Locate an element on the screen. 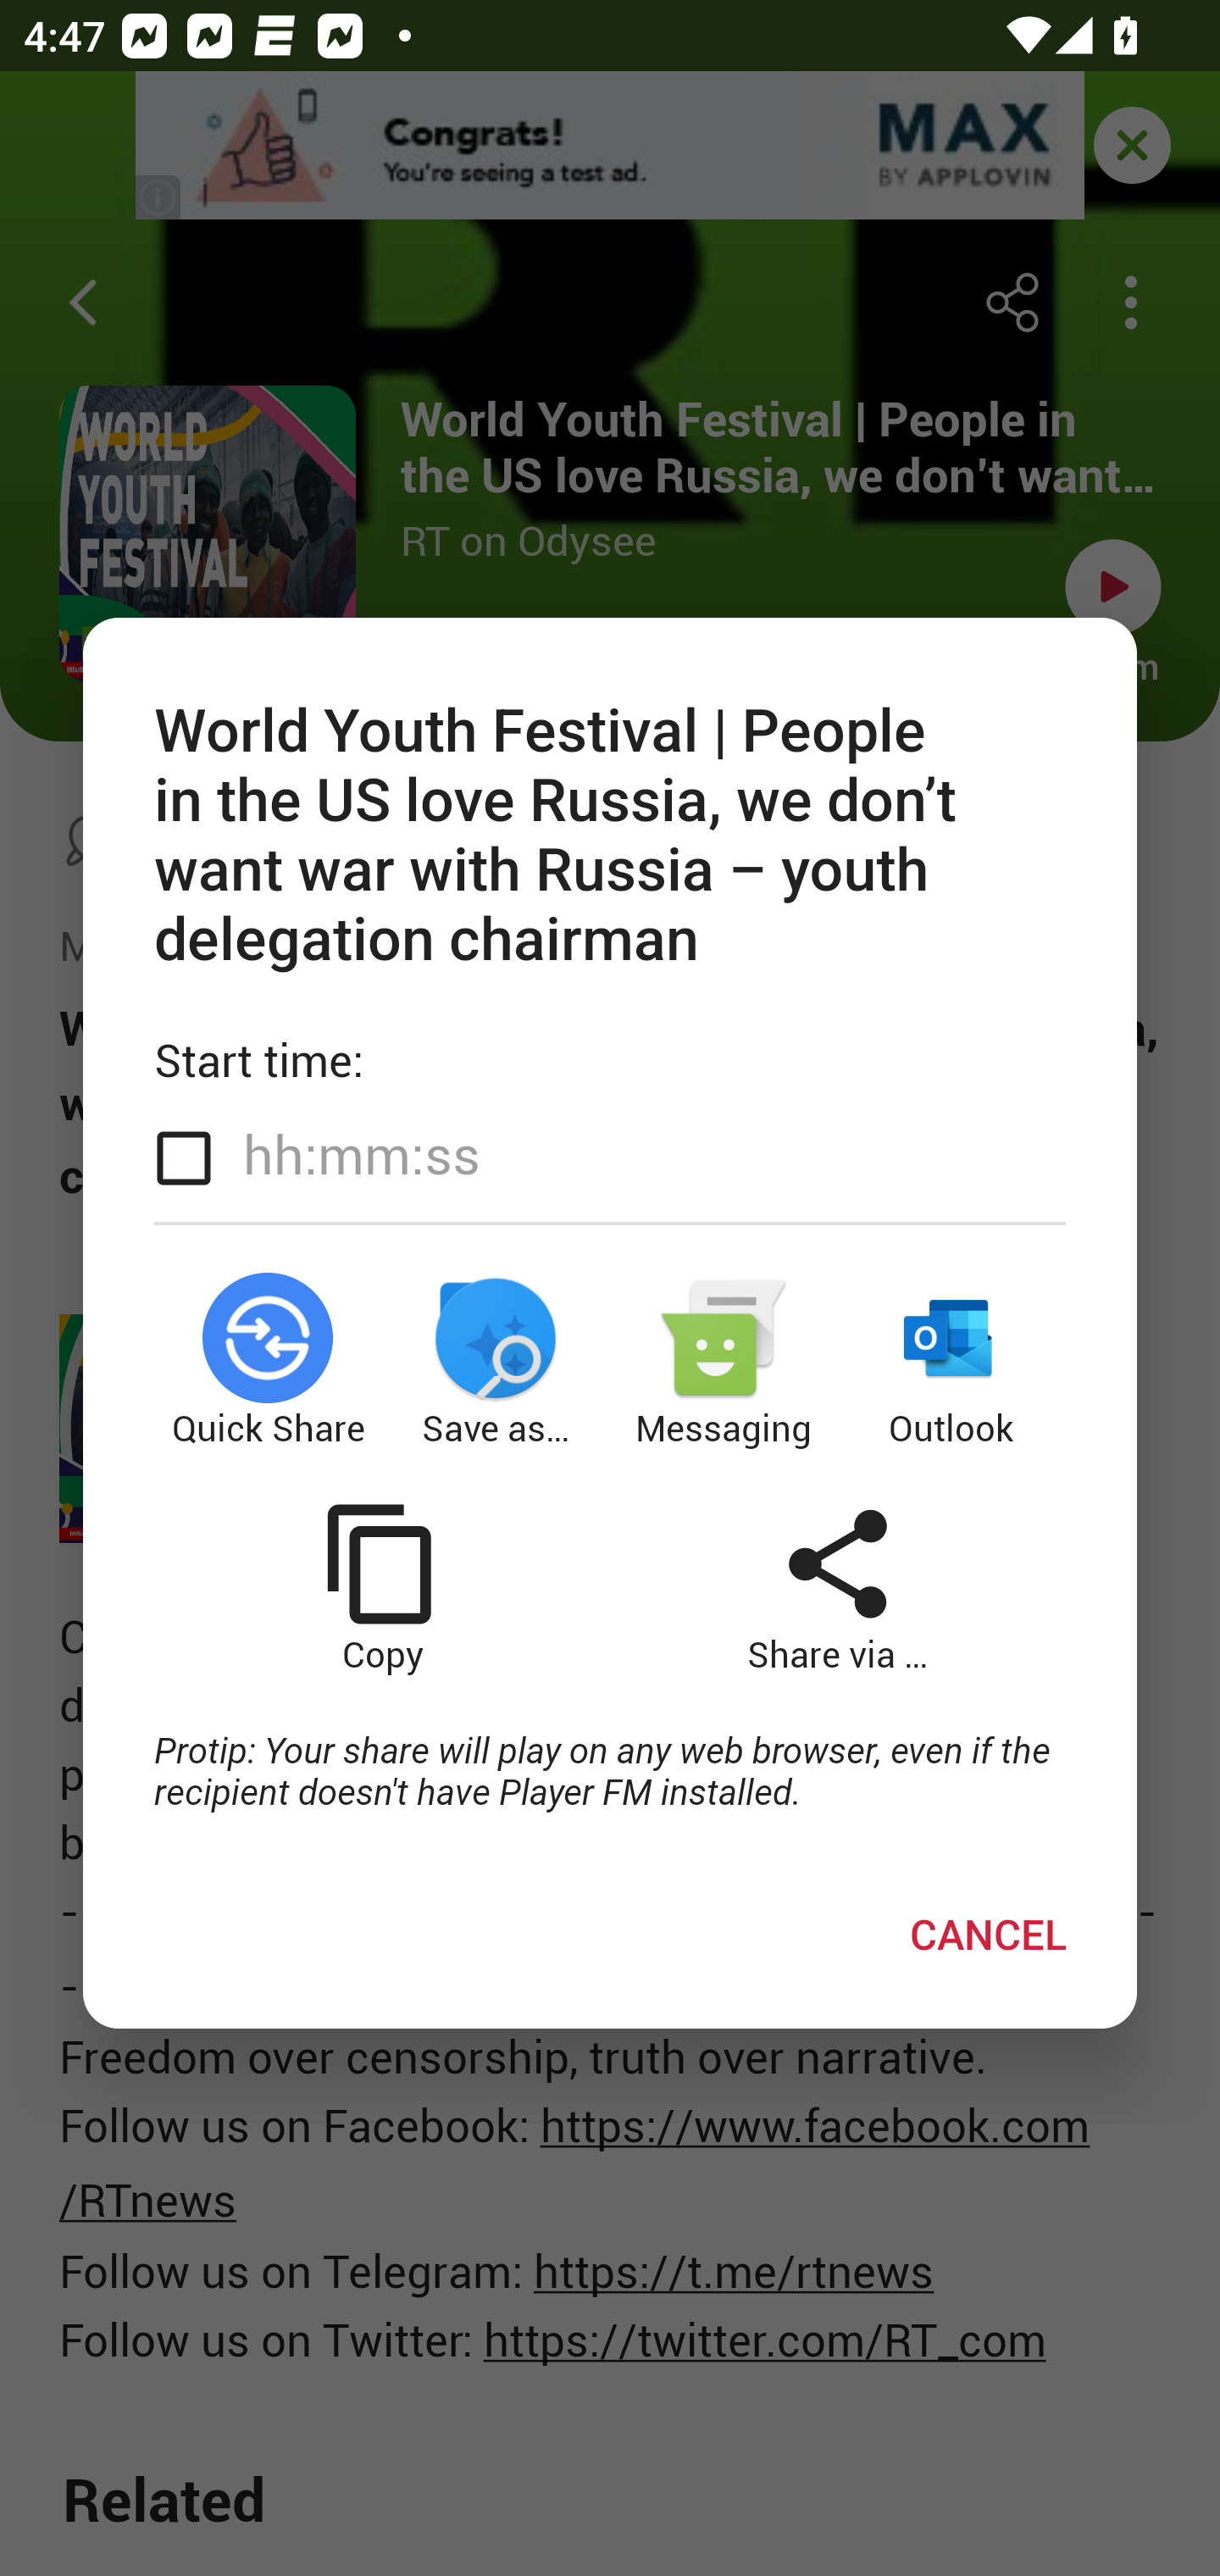 The height and width of the screenshot is (2576, 1220). Copy is located at coordinates (381, 1588).